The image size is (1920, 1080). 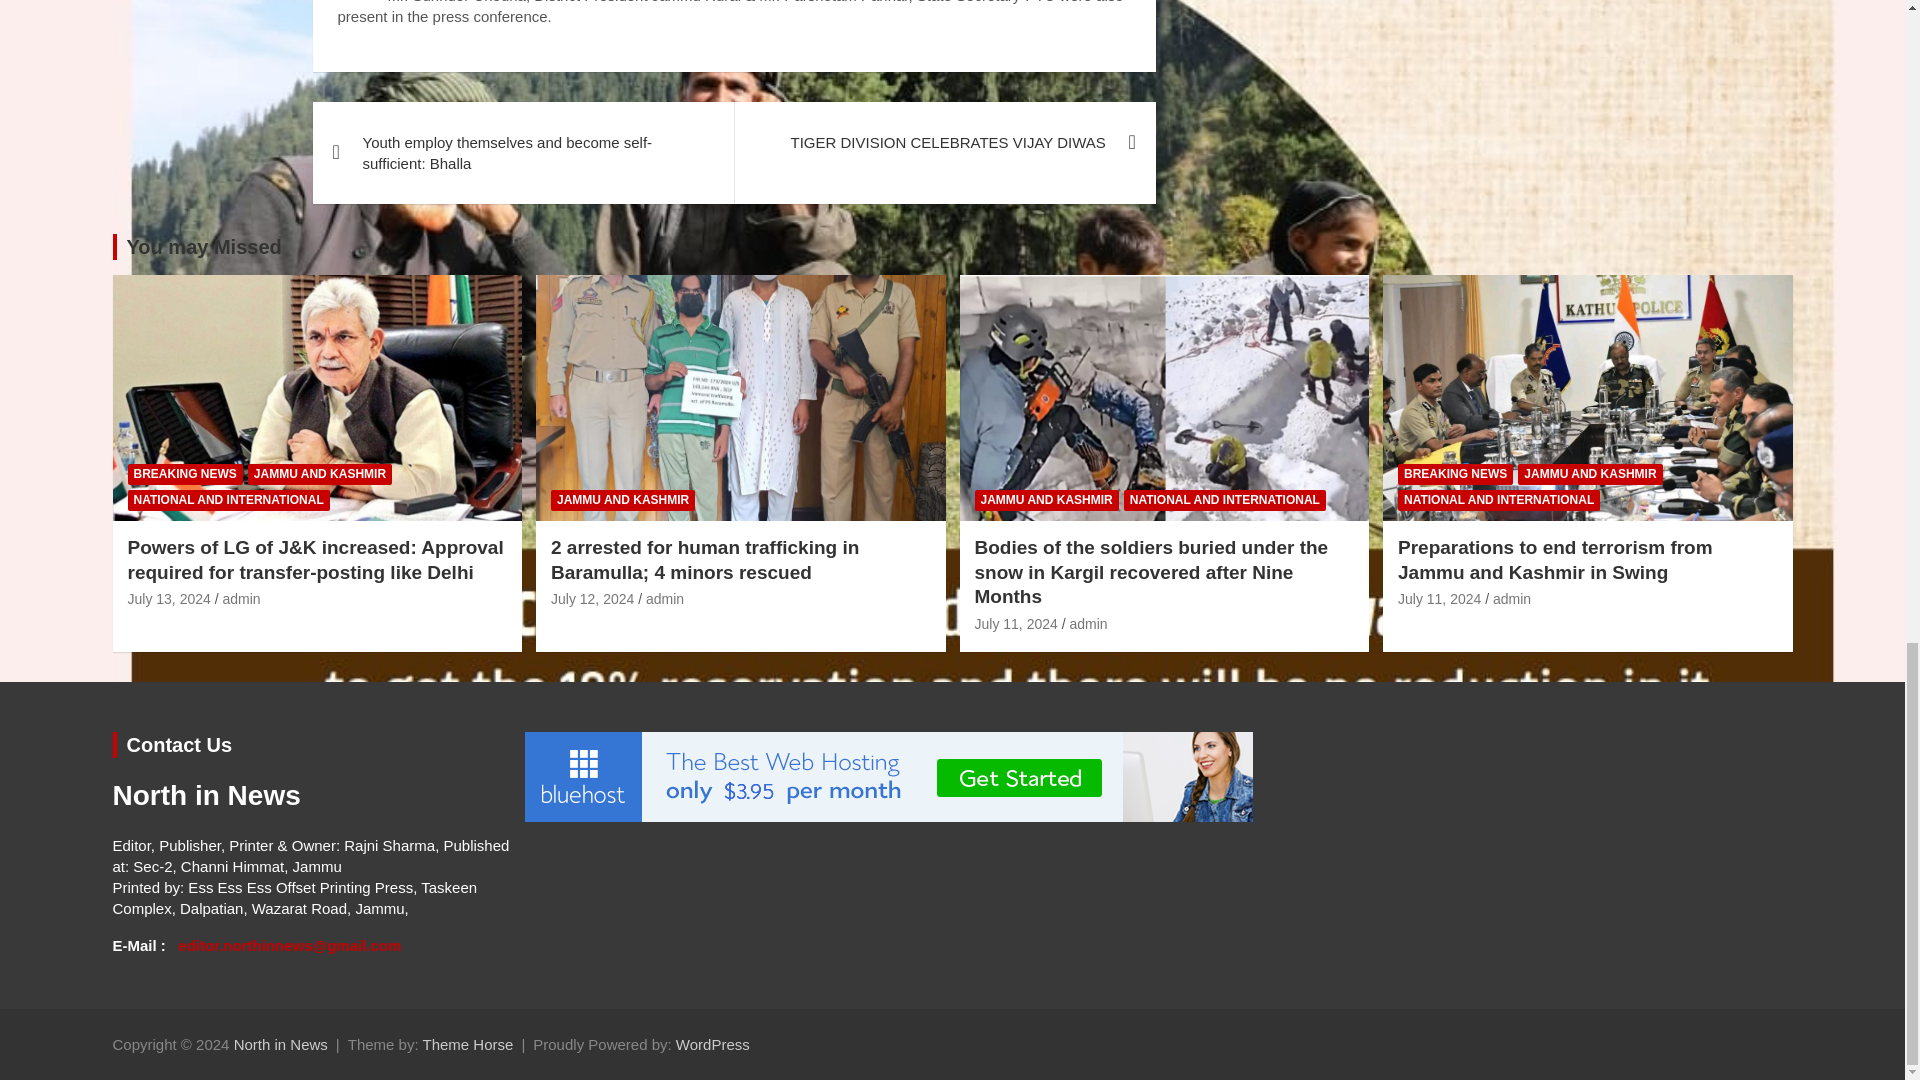 I want to click on Theme Horse, so click(x=467, y=1044).